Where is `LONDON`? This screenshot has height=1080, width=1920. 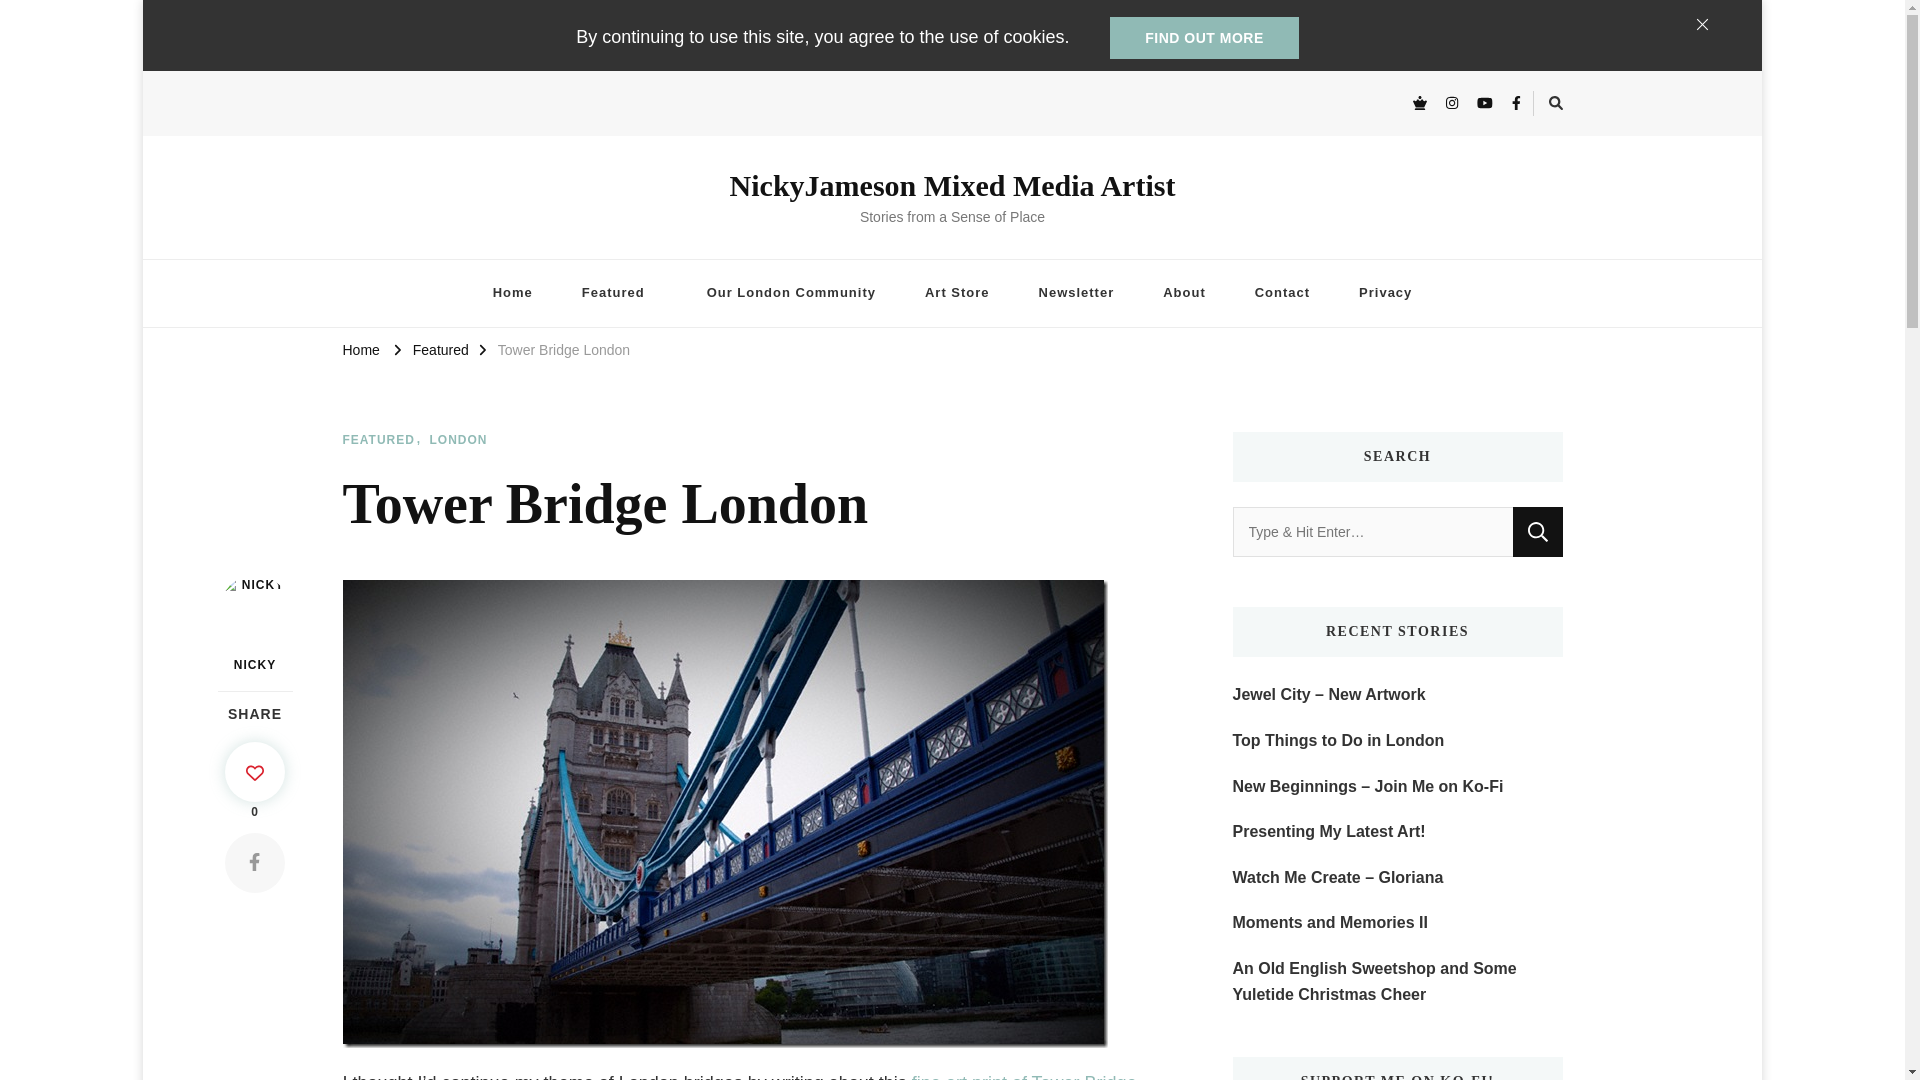
LONDON is located at coordinates (458, 441).